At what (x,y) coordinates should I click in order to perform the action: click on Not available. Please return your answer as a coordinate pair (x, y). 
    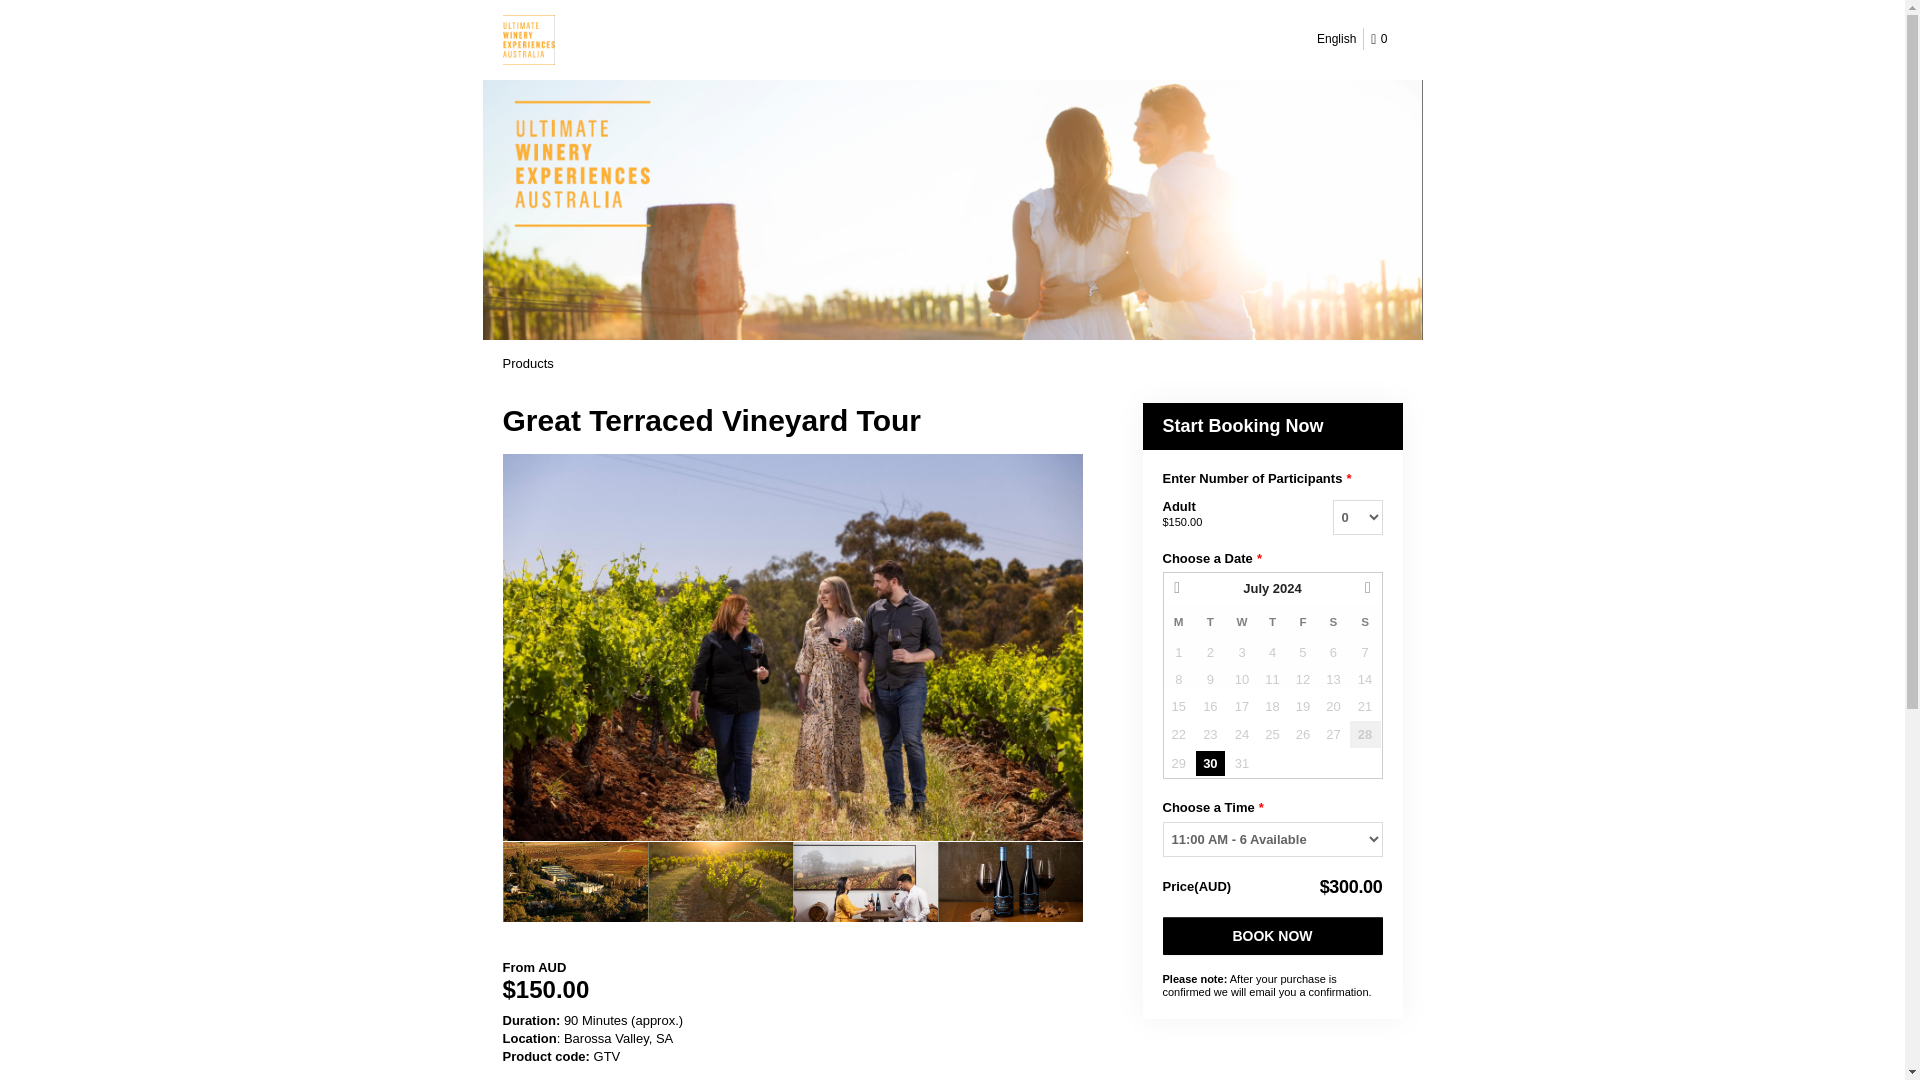
    Looking at the image, I should click on (1366, 652).